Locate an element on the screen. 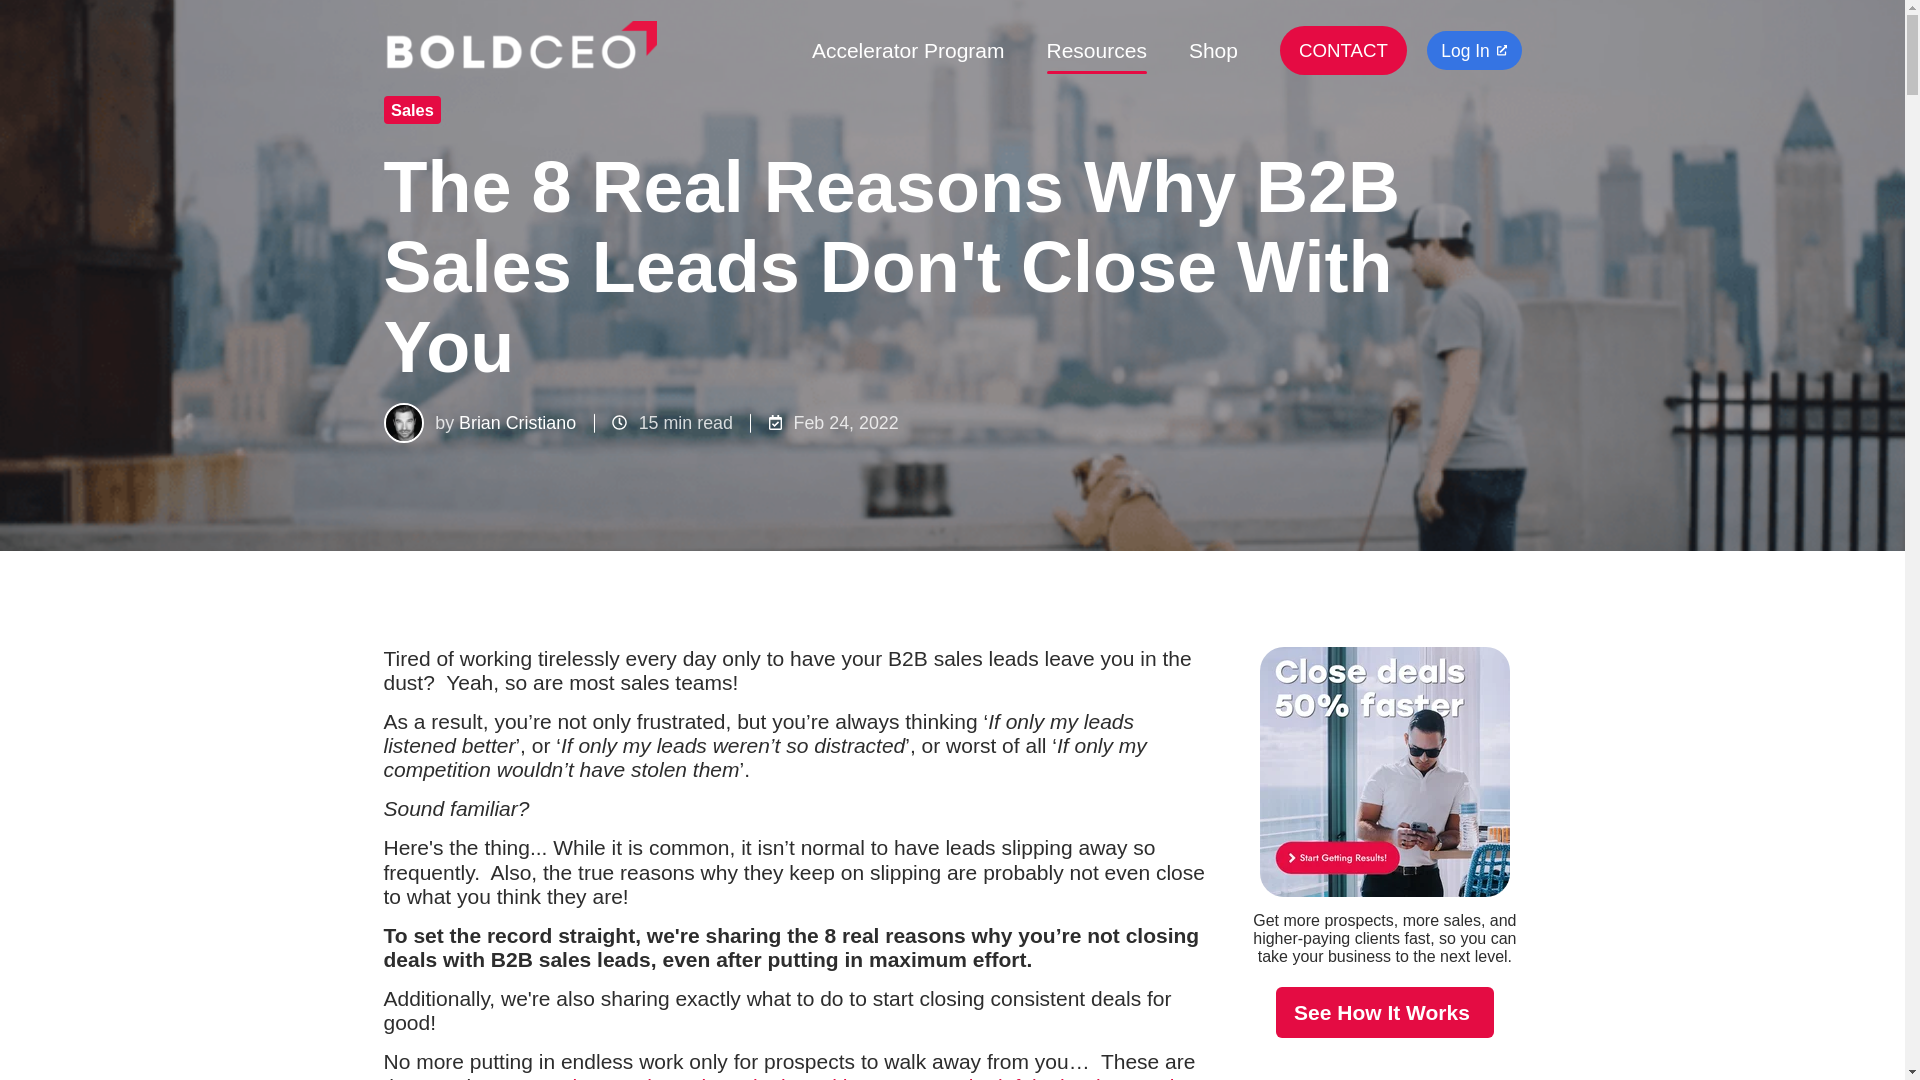  Resources is located at coordinates (1096, 50).